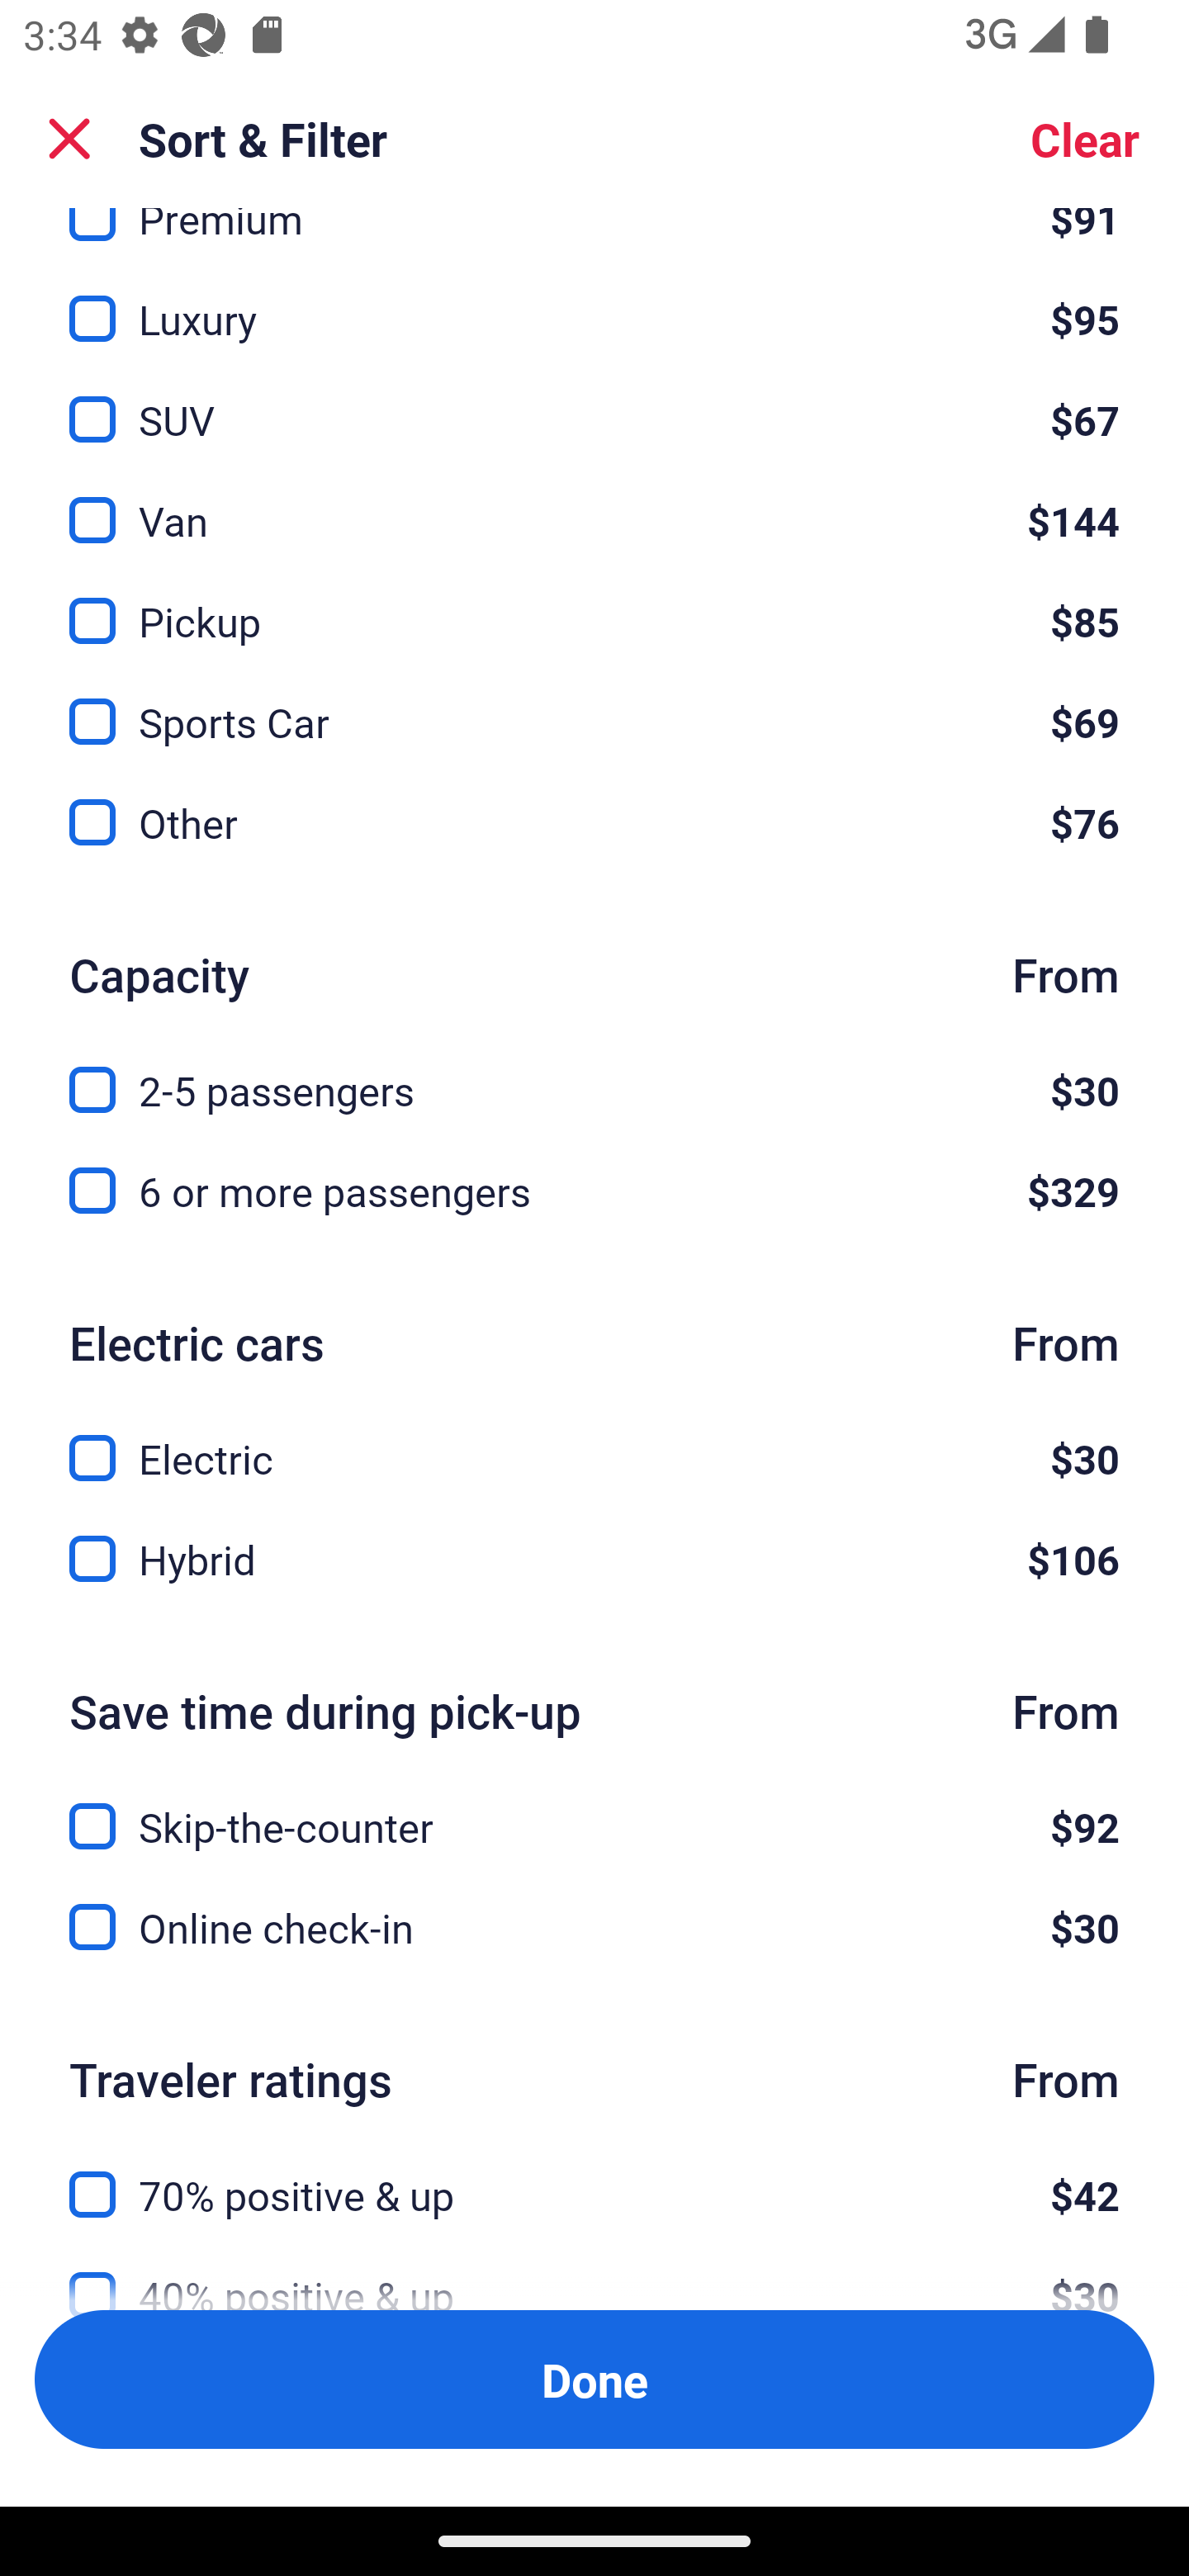 Image resolution: width=1189 pixels, height=2576 pixels. Describe the element at coordinates (594, 500) in the screenshot. I see `Van, $144 Van $144` at that location.